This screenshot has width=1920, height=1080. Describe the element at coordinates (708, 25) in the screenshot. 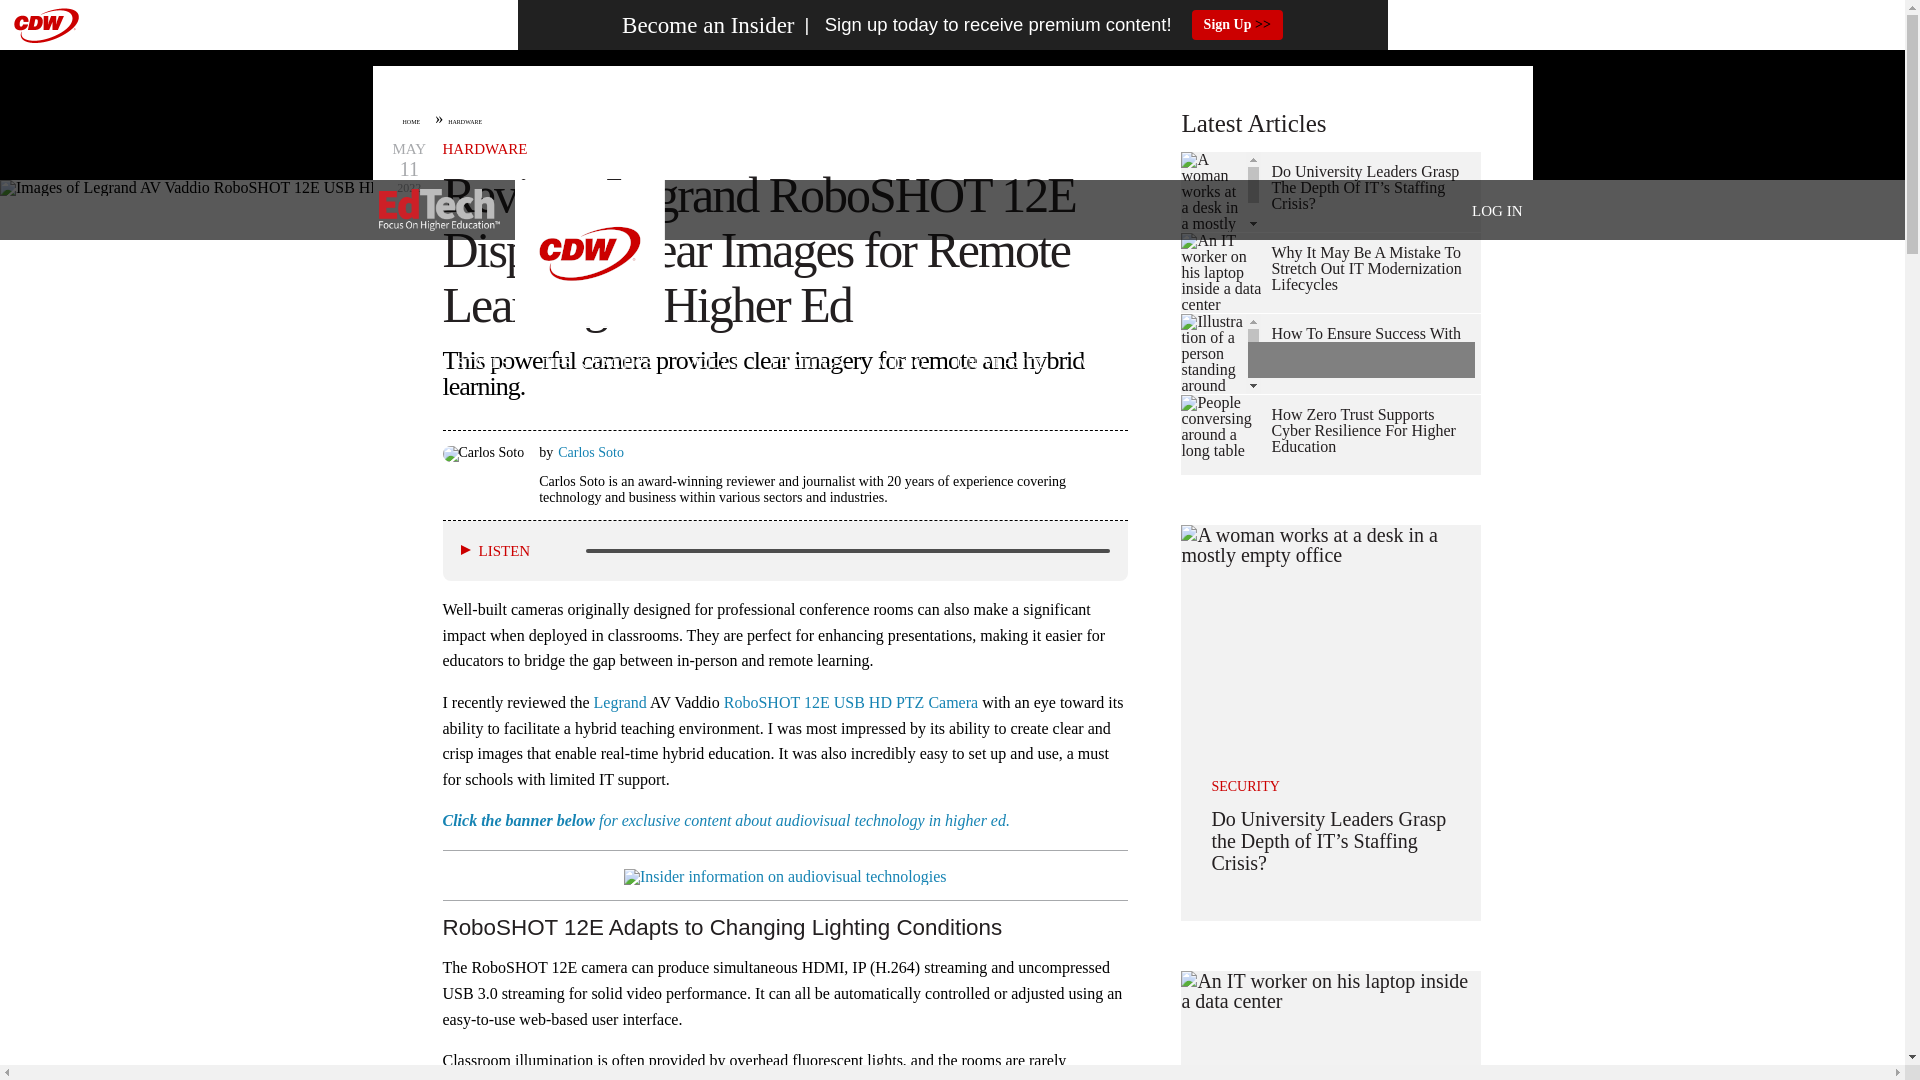

I see `Become an Insider` at that location.